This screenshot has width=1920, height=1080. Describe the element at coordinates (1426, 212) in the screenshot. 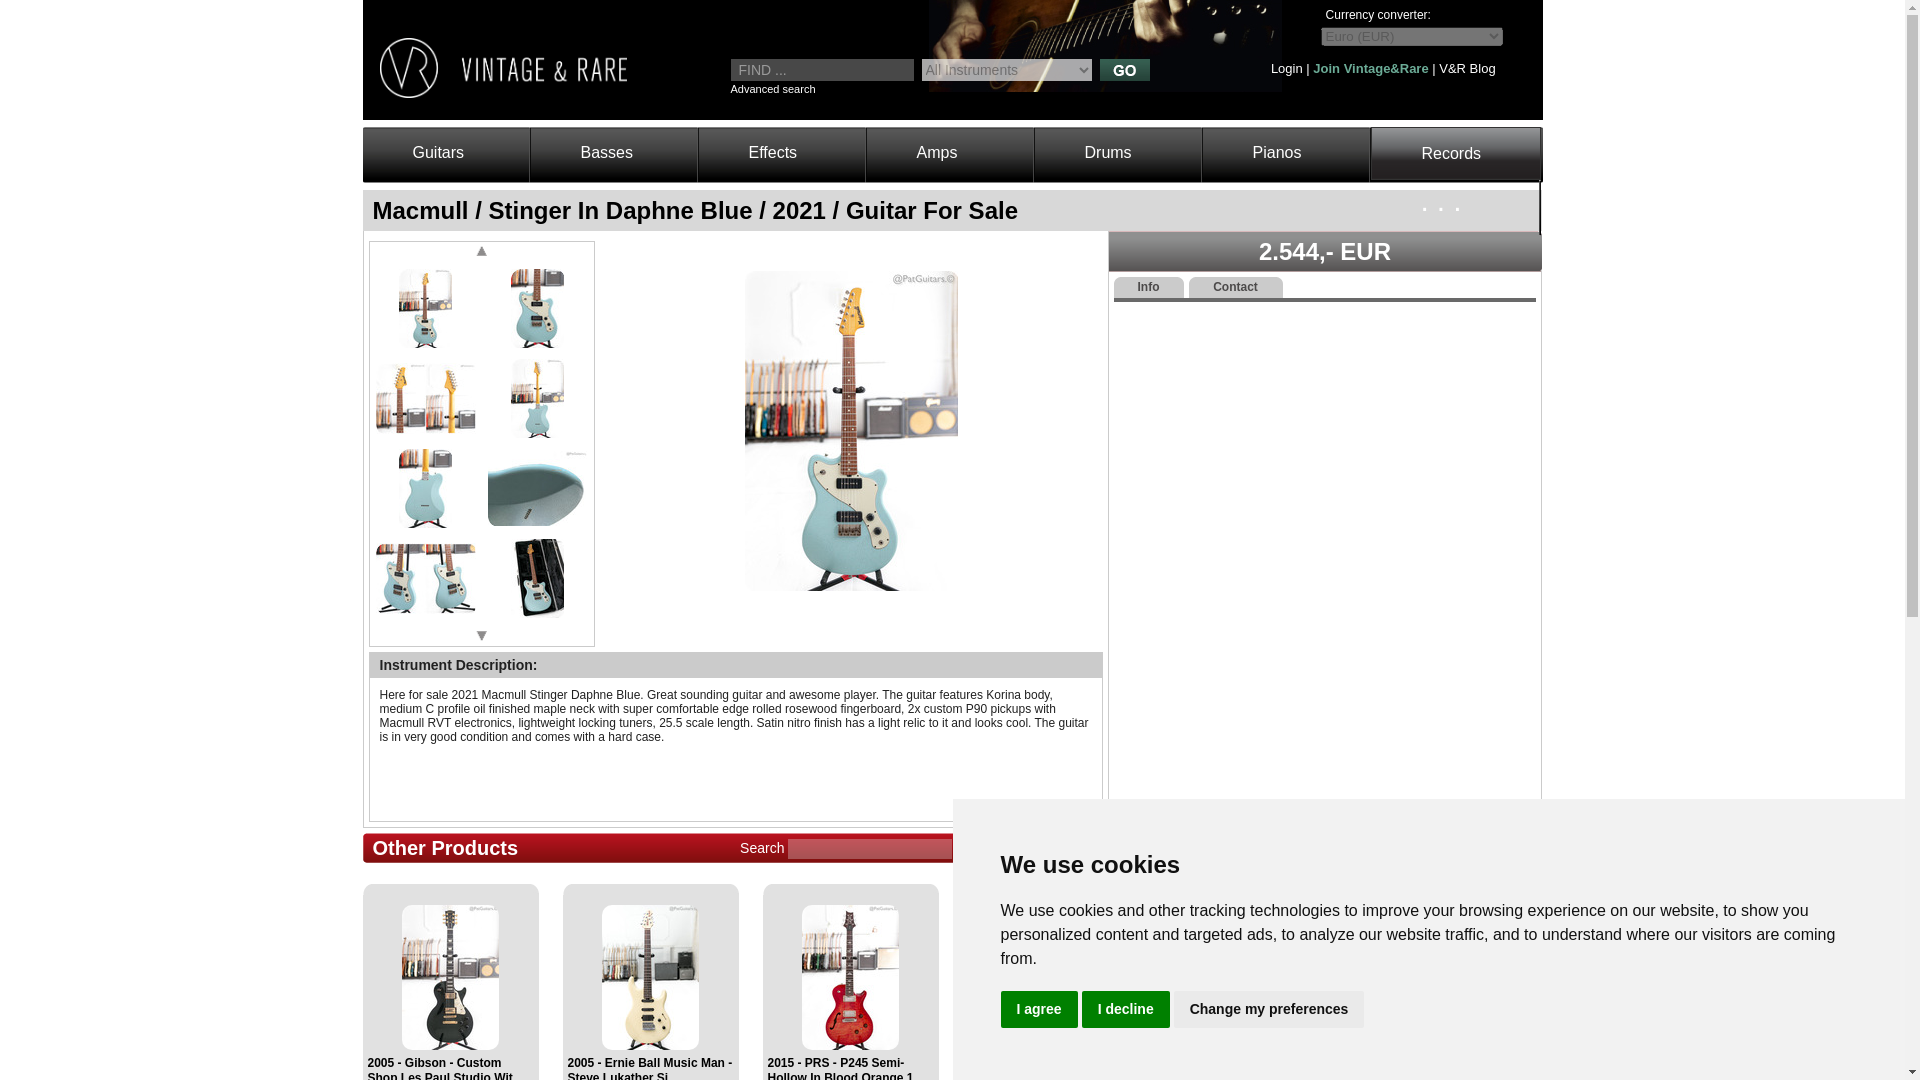

I see `...` at that location.